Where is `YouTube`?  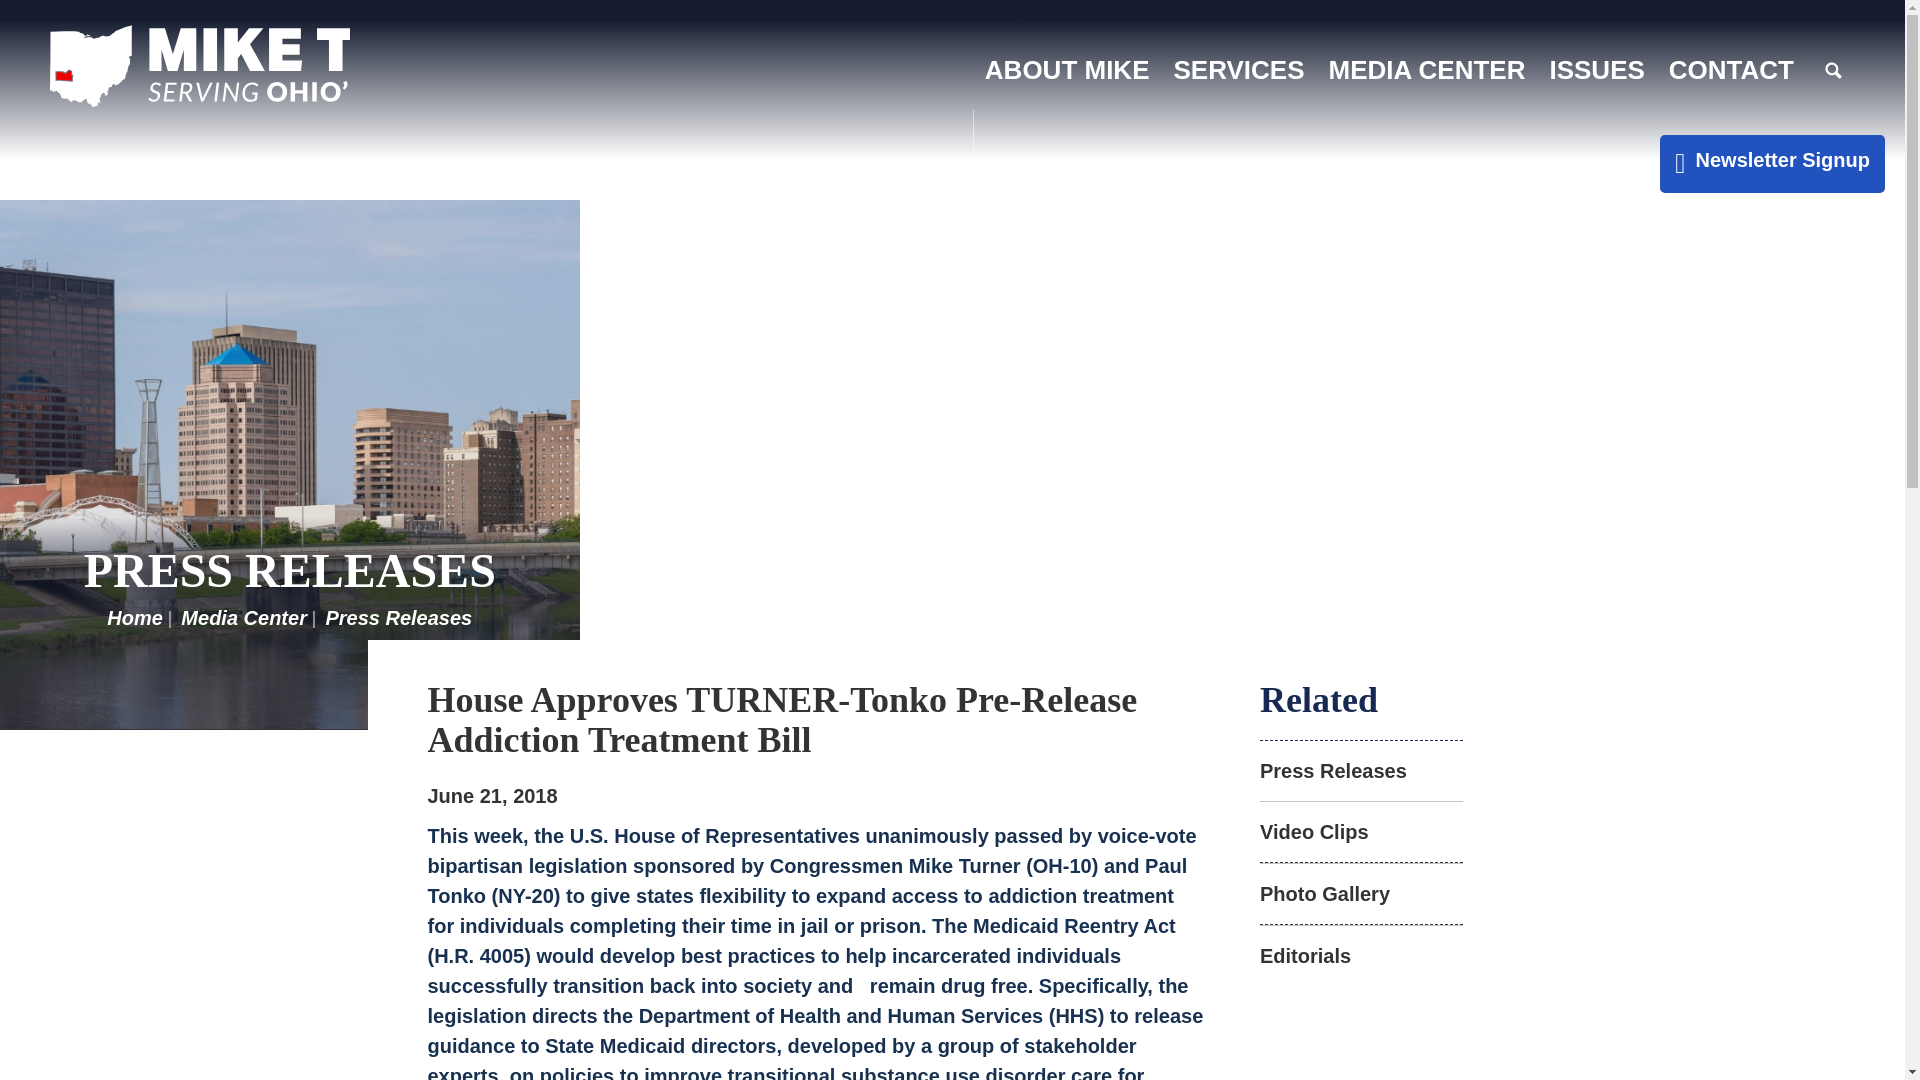
YouTube is located at coordinates (1640, 166).